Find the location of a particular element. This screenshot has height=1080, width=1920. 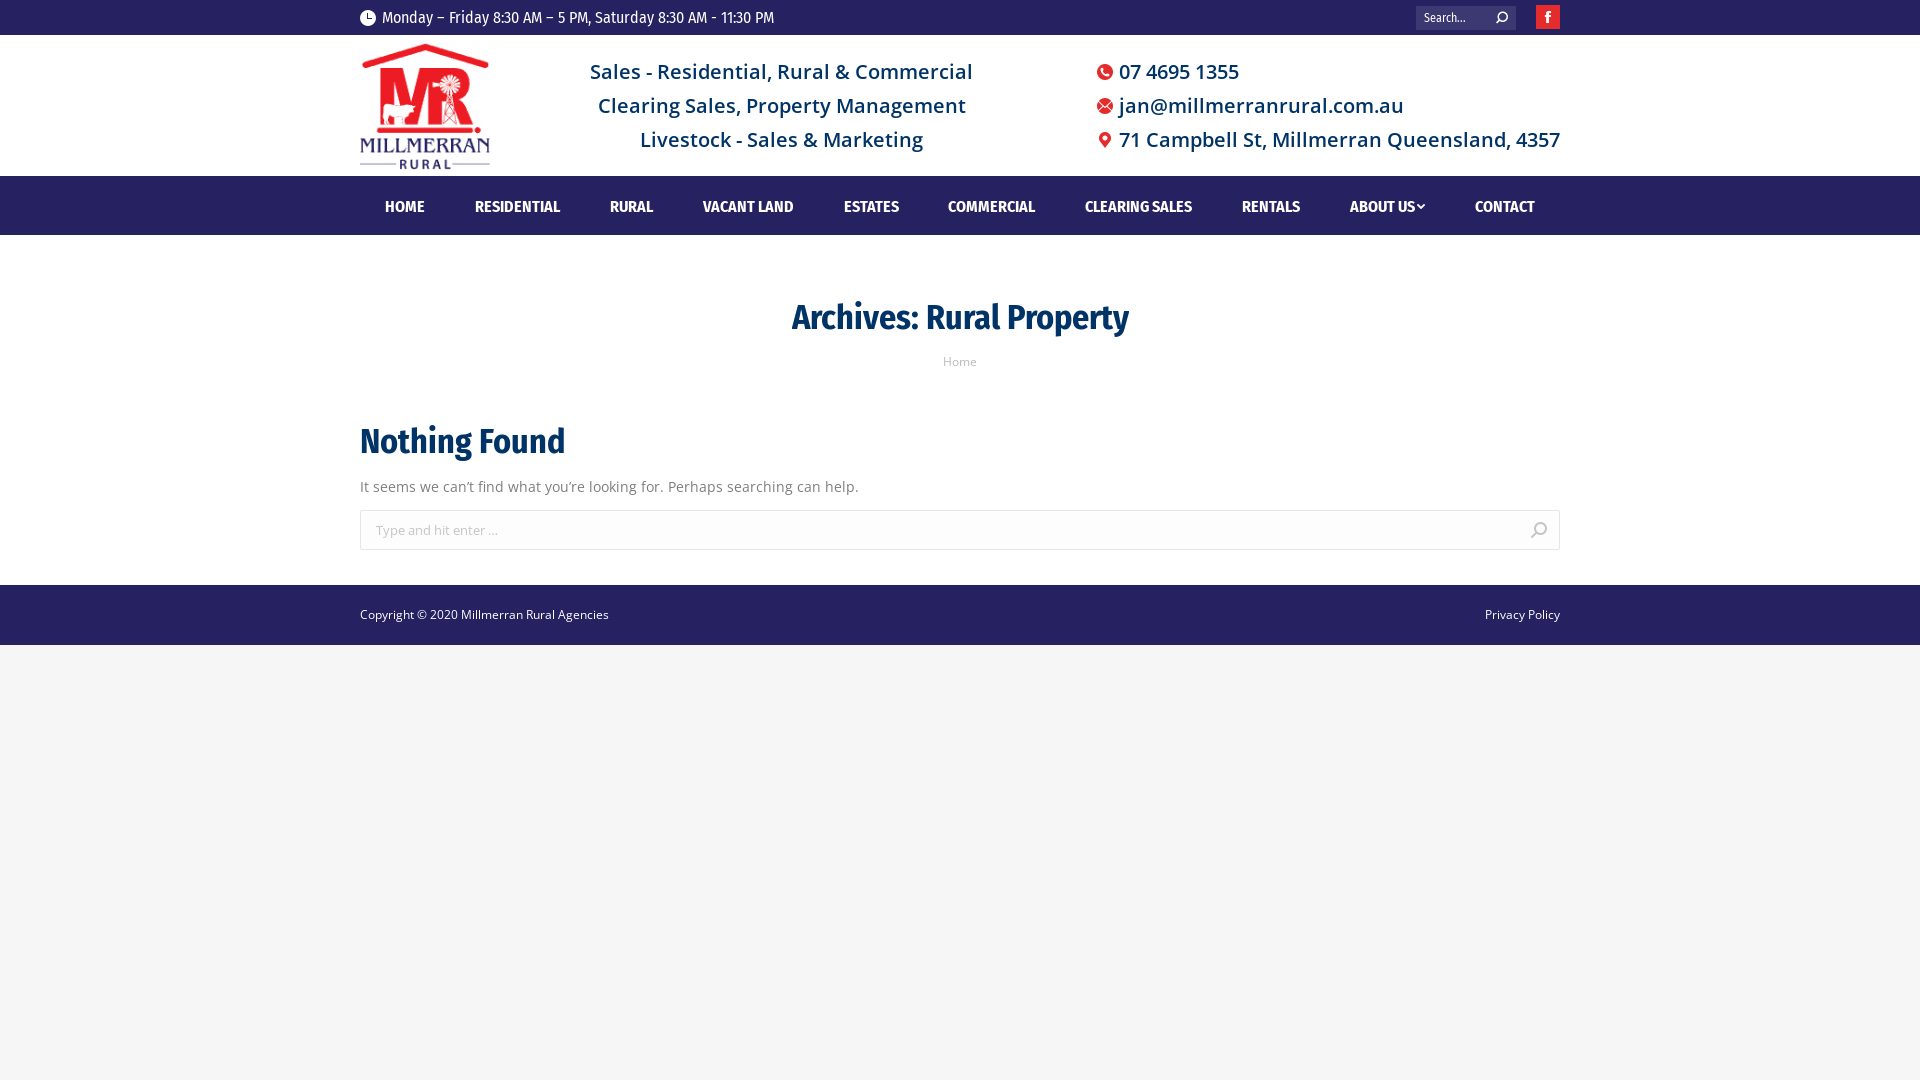

CLEARING SALES is located at coordinates (1138, 206).